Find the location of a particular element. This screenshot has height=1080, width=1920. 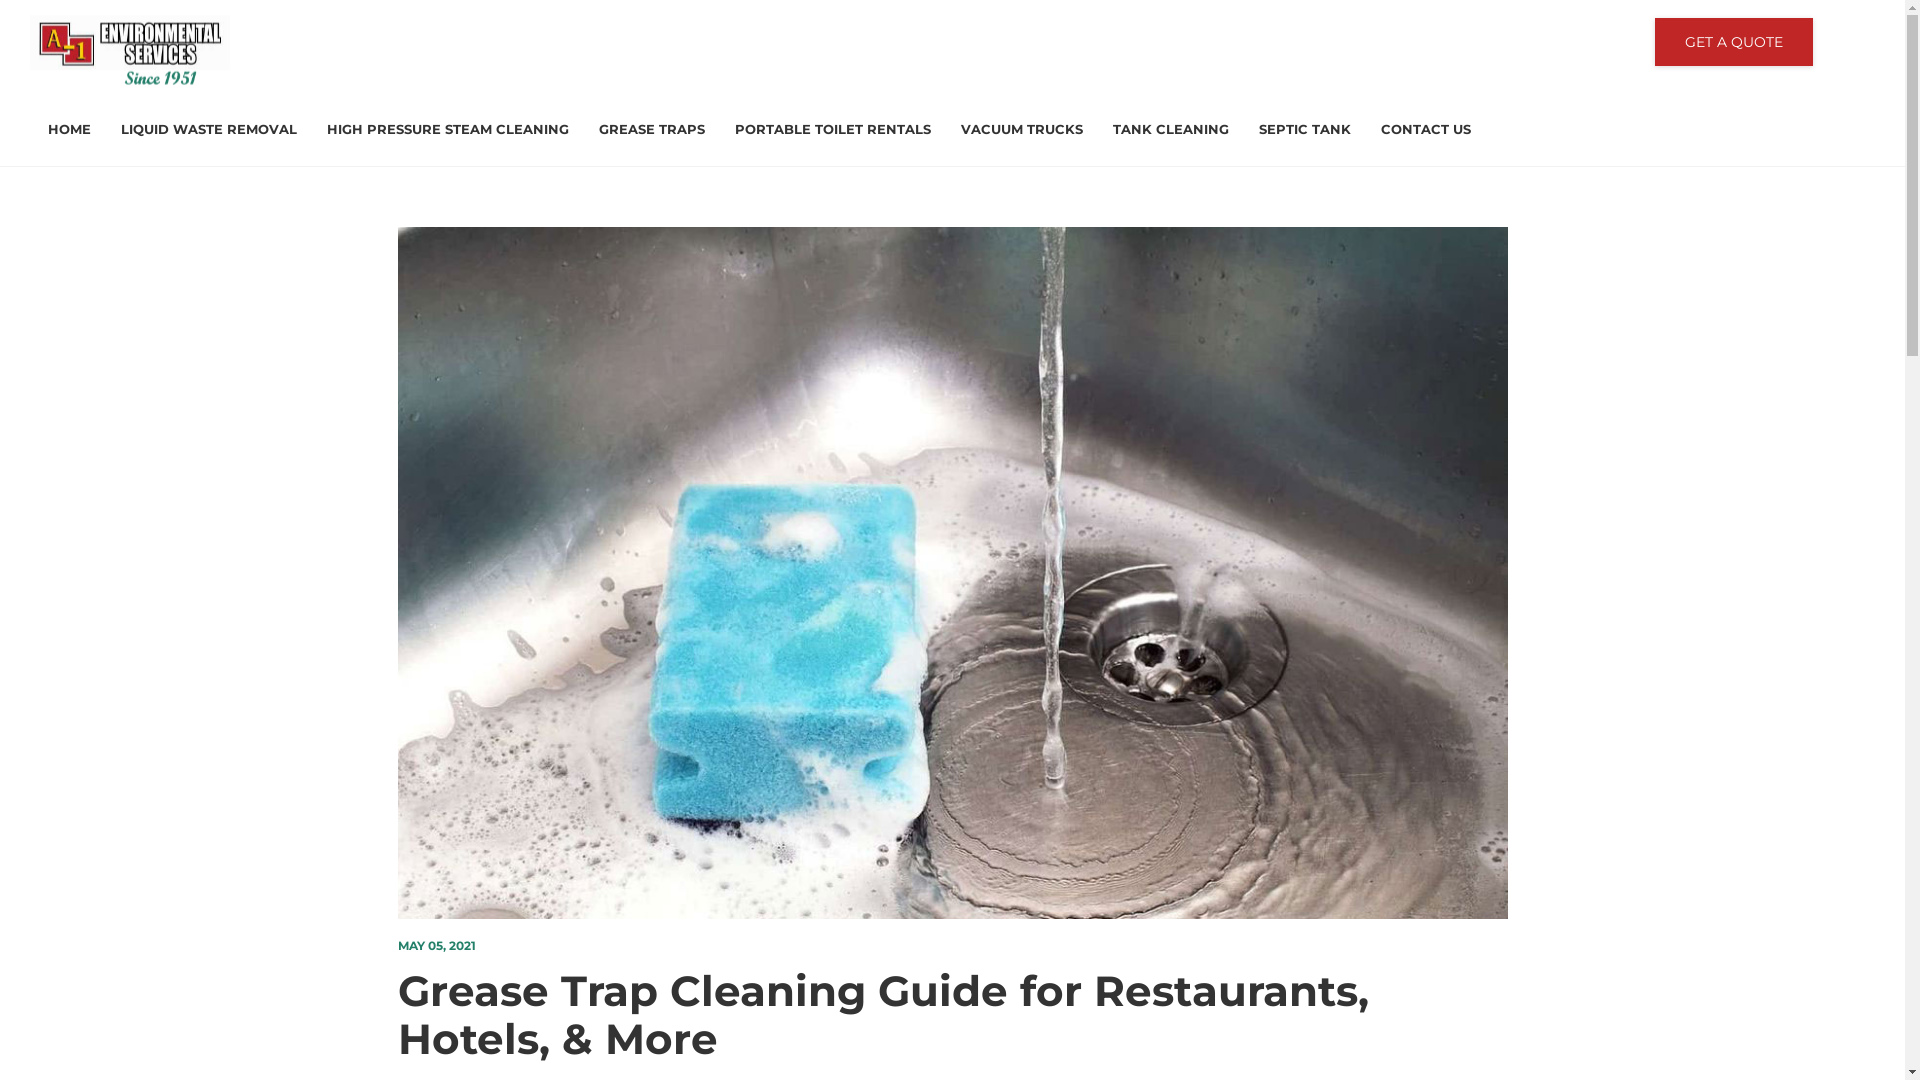

HOME is located at coordinates (66, 130).